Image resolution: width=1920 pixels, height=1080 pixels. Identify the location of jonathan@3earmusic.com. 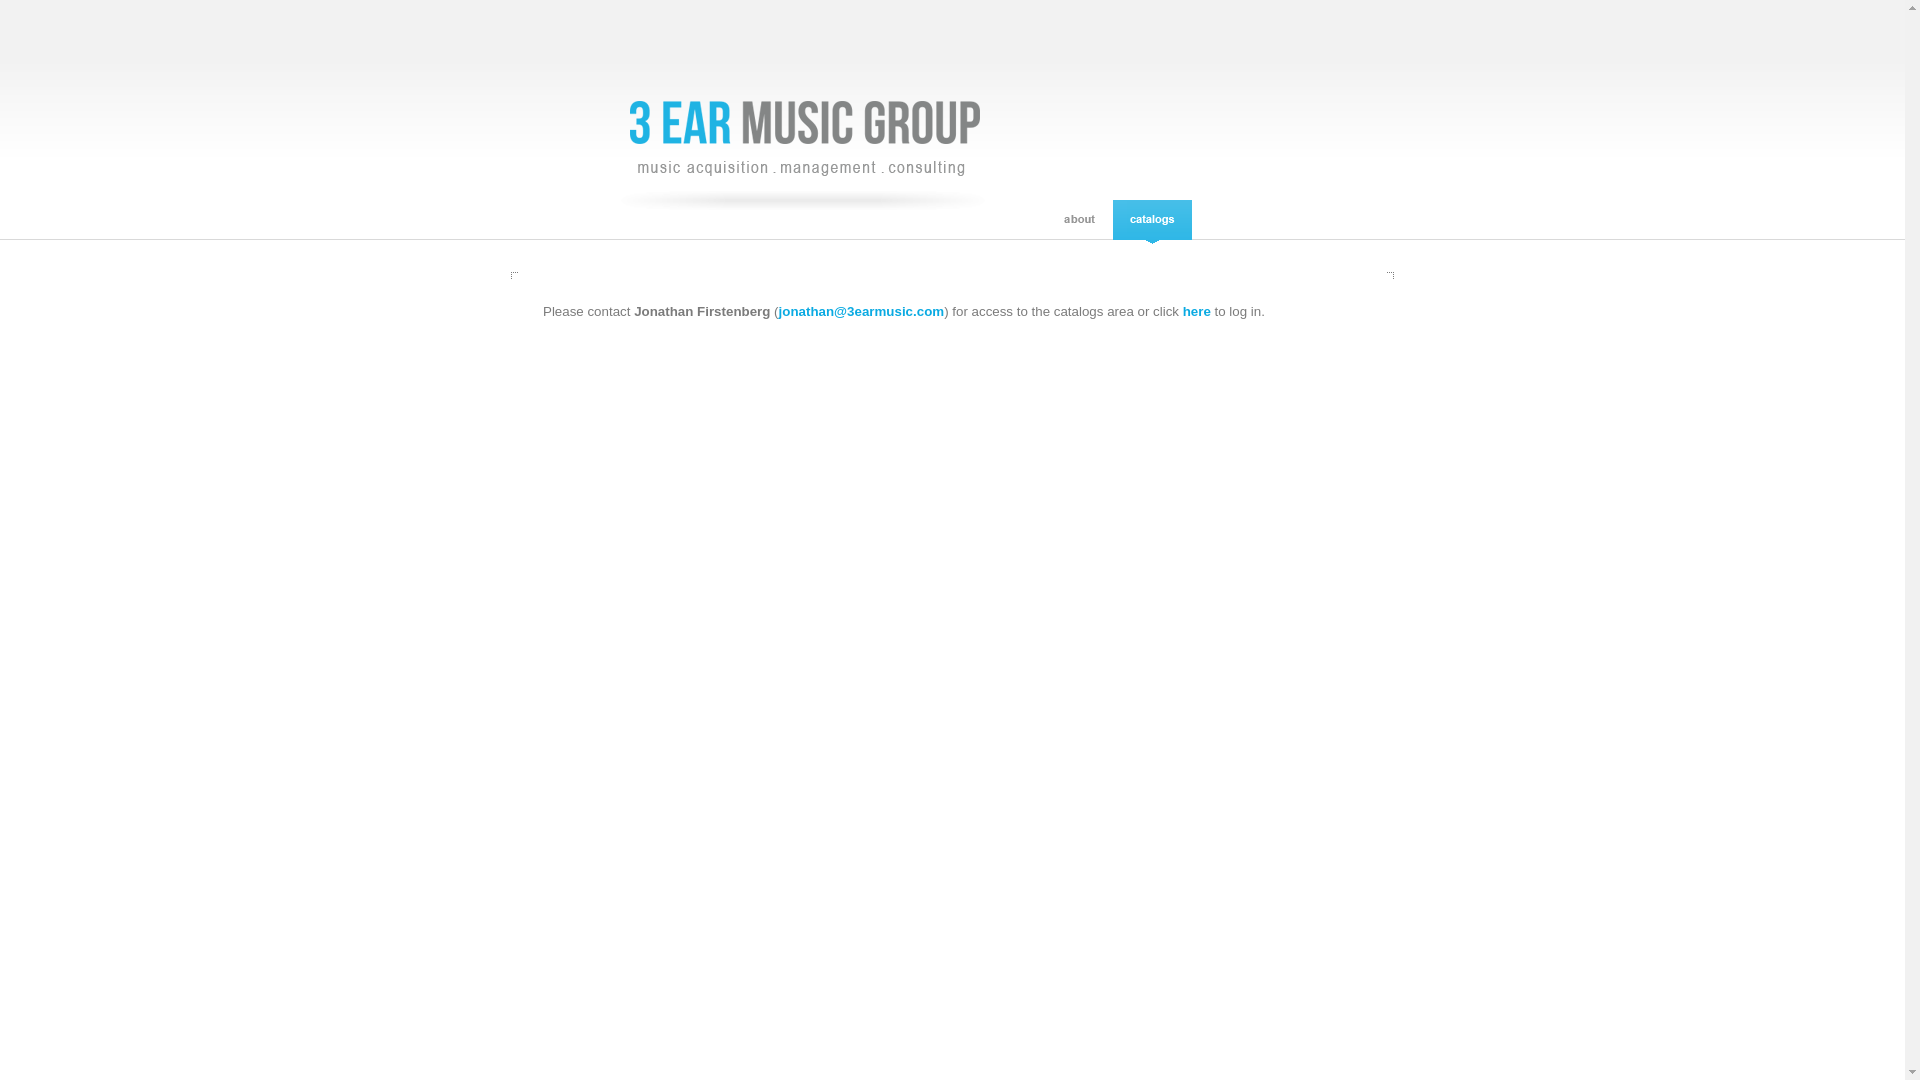
(862, 312).